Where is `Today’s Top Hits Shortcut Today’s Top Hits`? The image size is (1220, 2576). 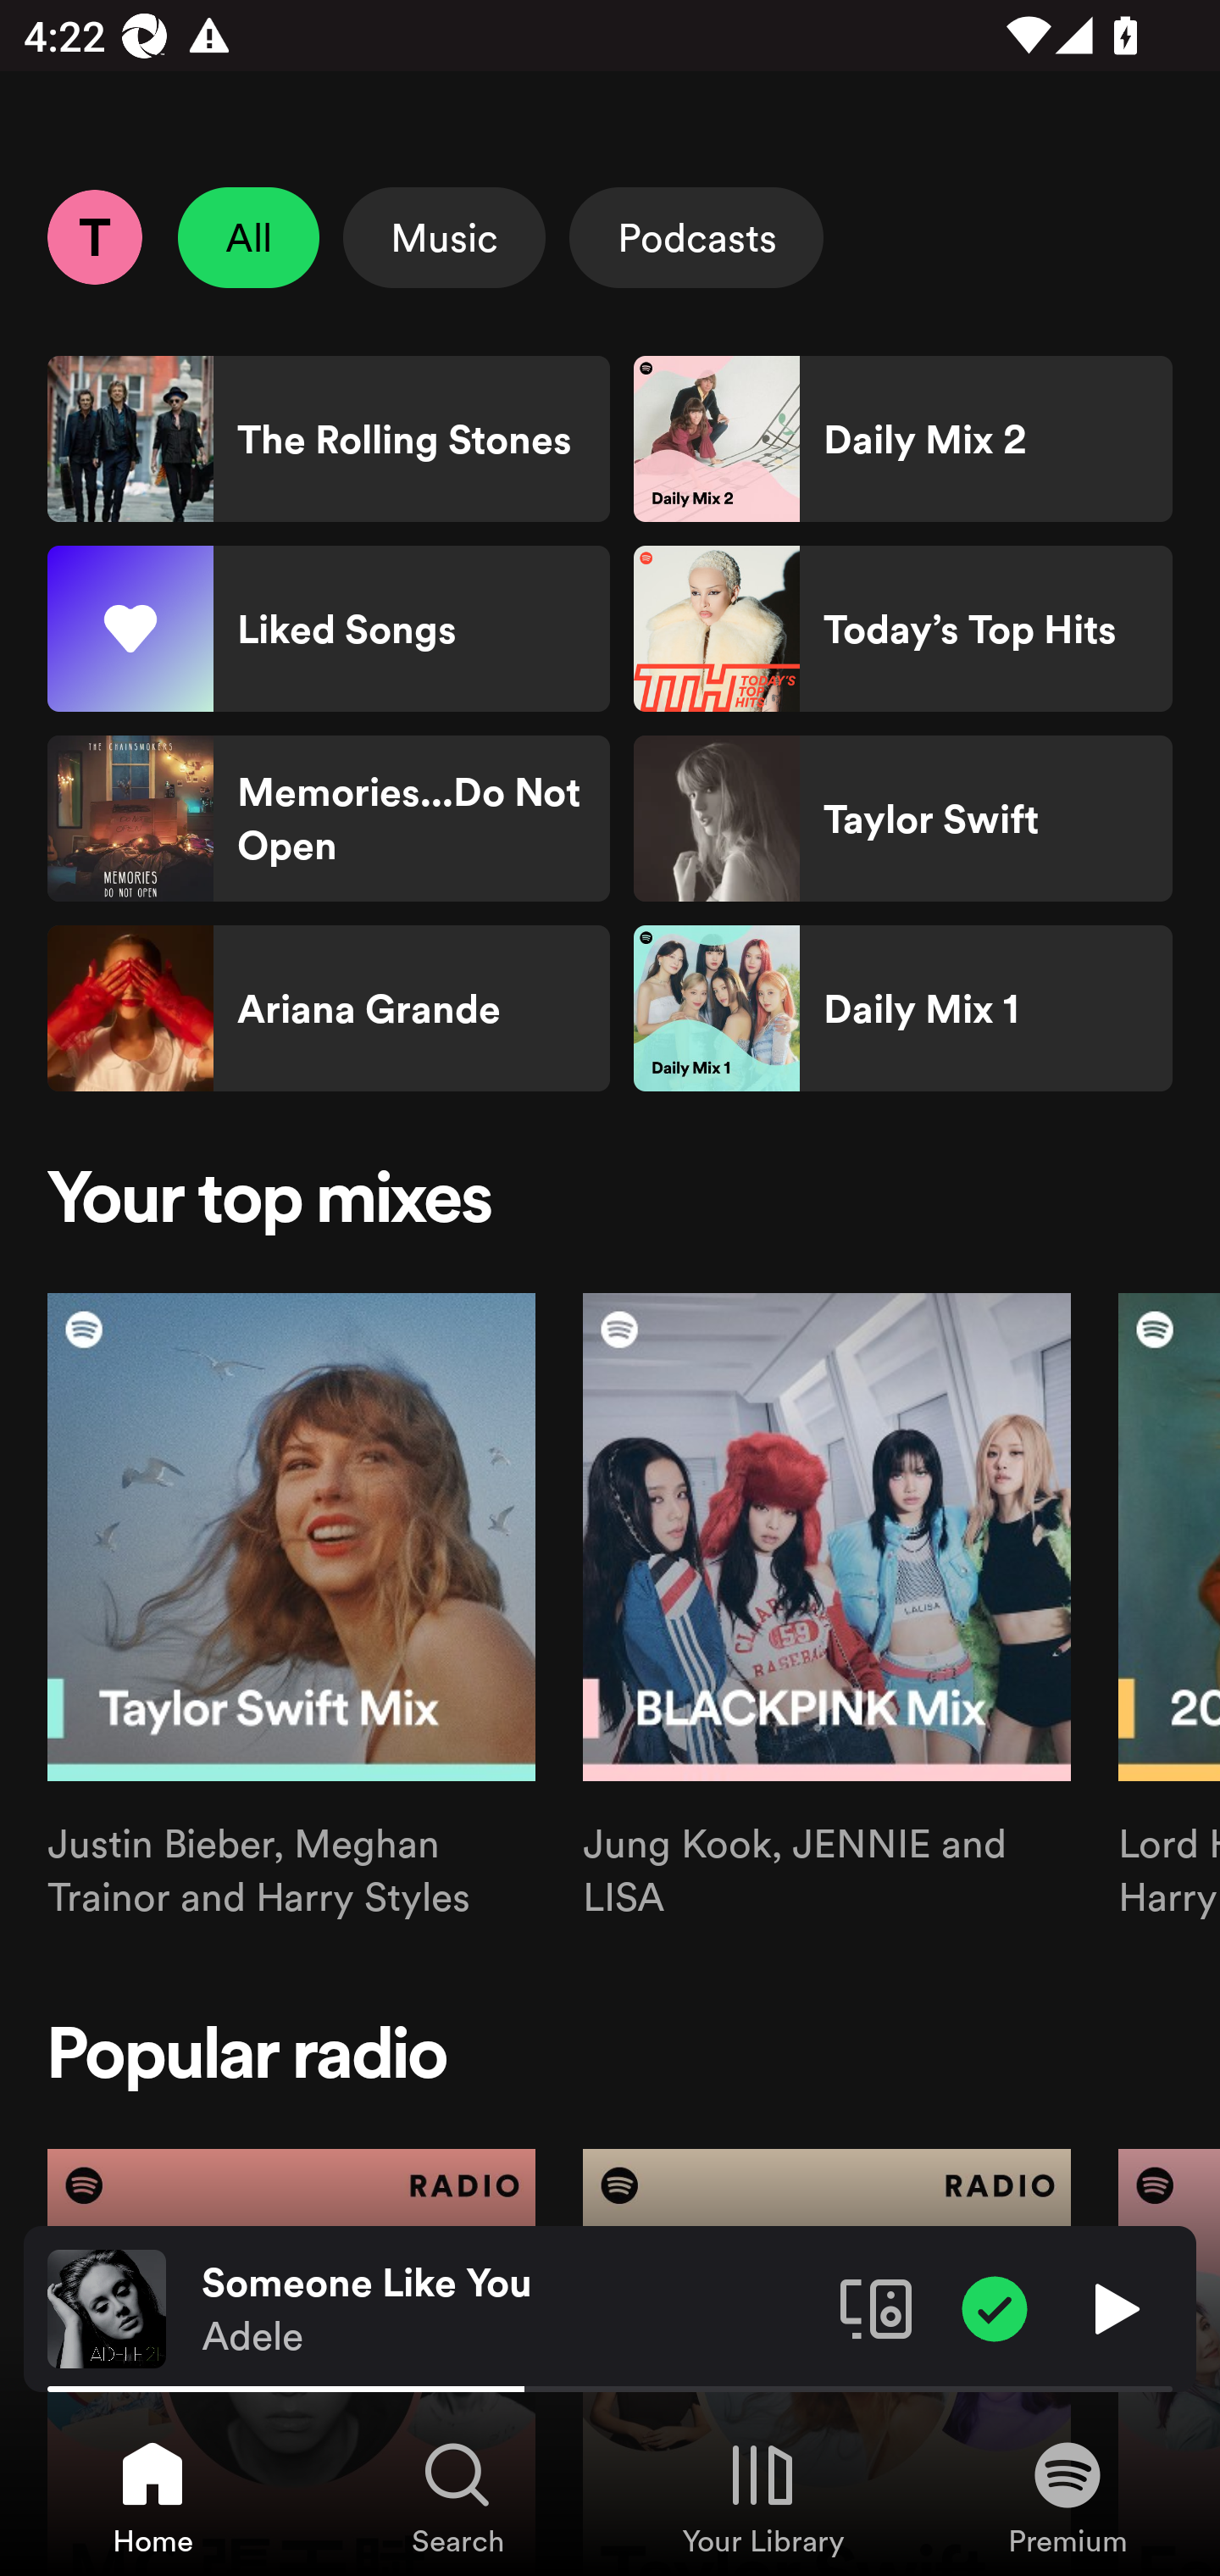
Today’s Top Hits Shortcut Today’s Top Hits is located at coordinates (902, 629).